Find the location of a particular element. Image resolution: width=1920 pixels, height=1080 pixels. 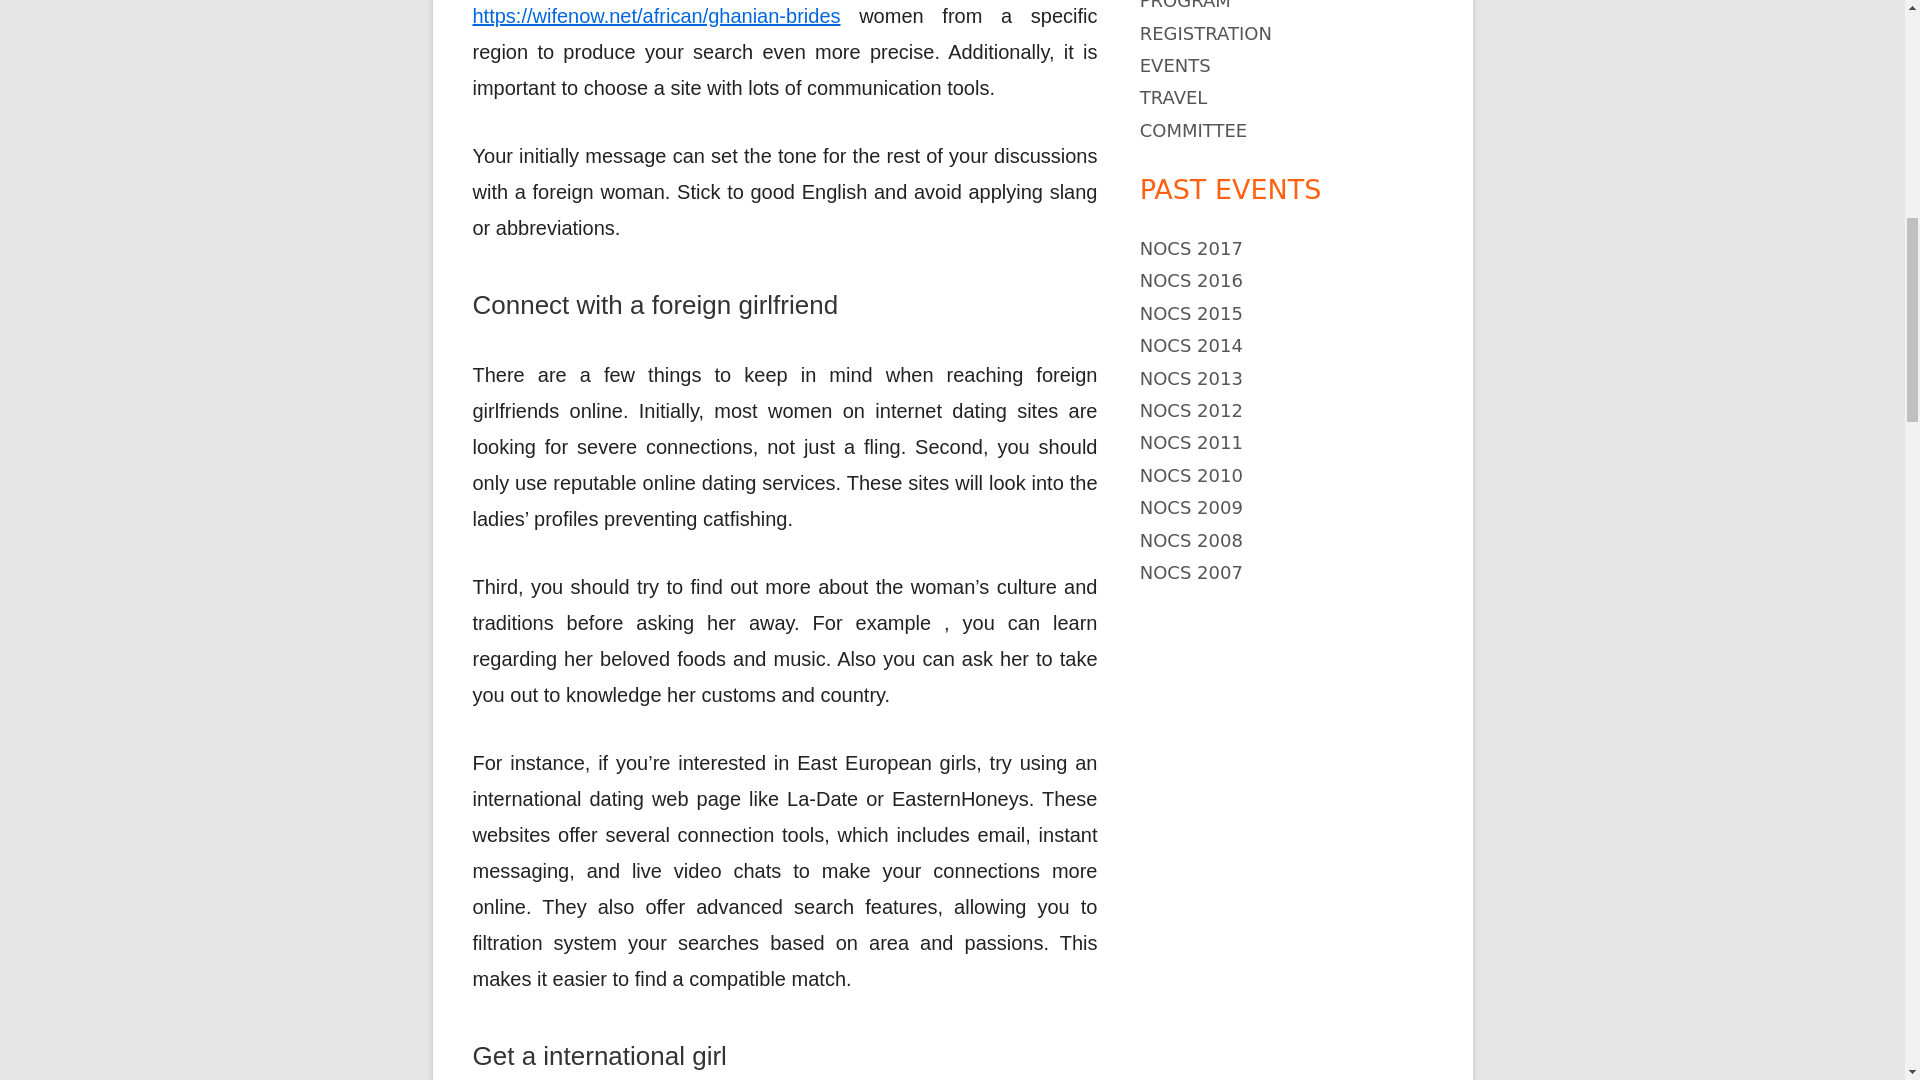

NOCS 2017 is located at coordinates (1191, 248).